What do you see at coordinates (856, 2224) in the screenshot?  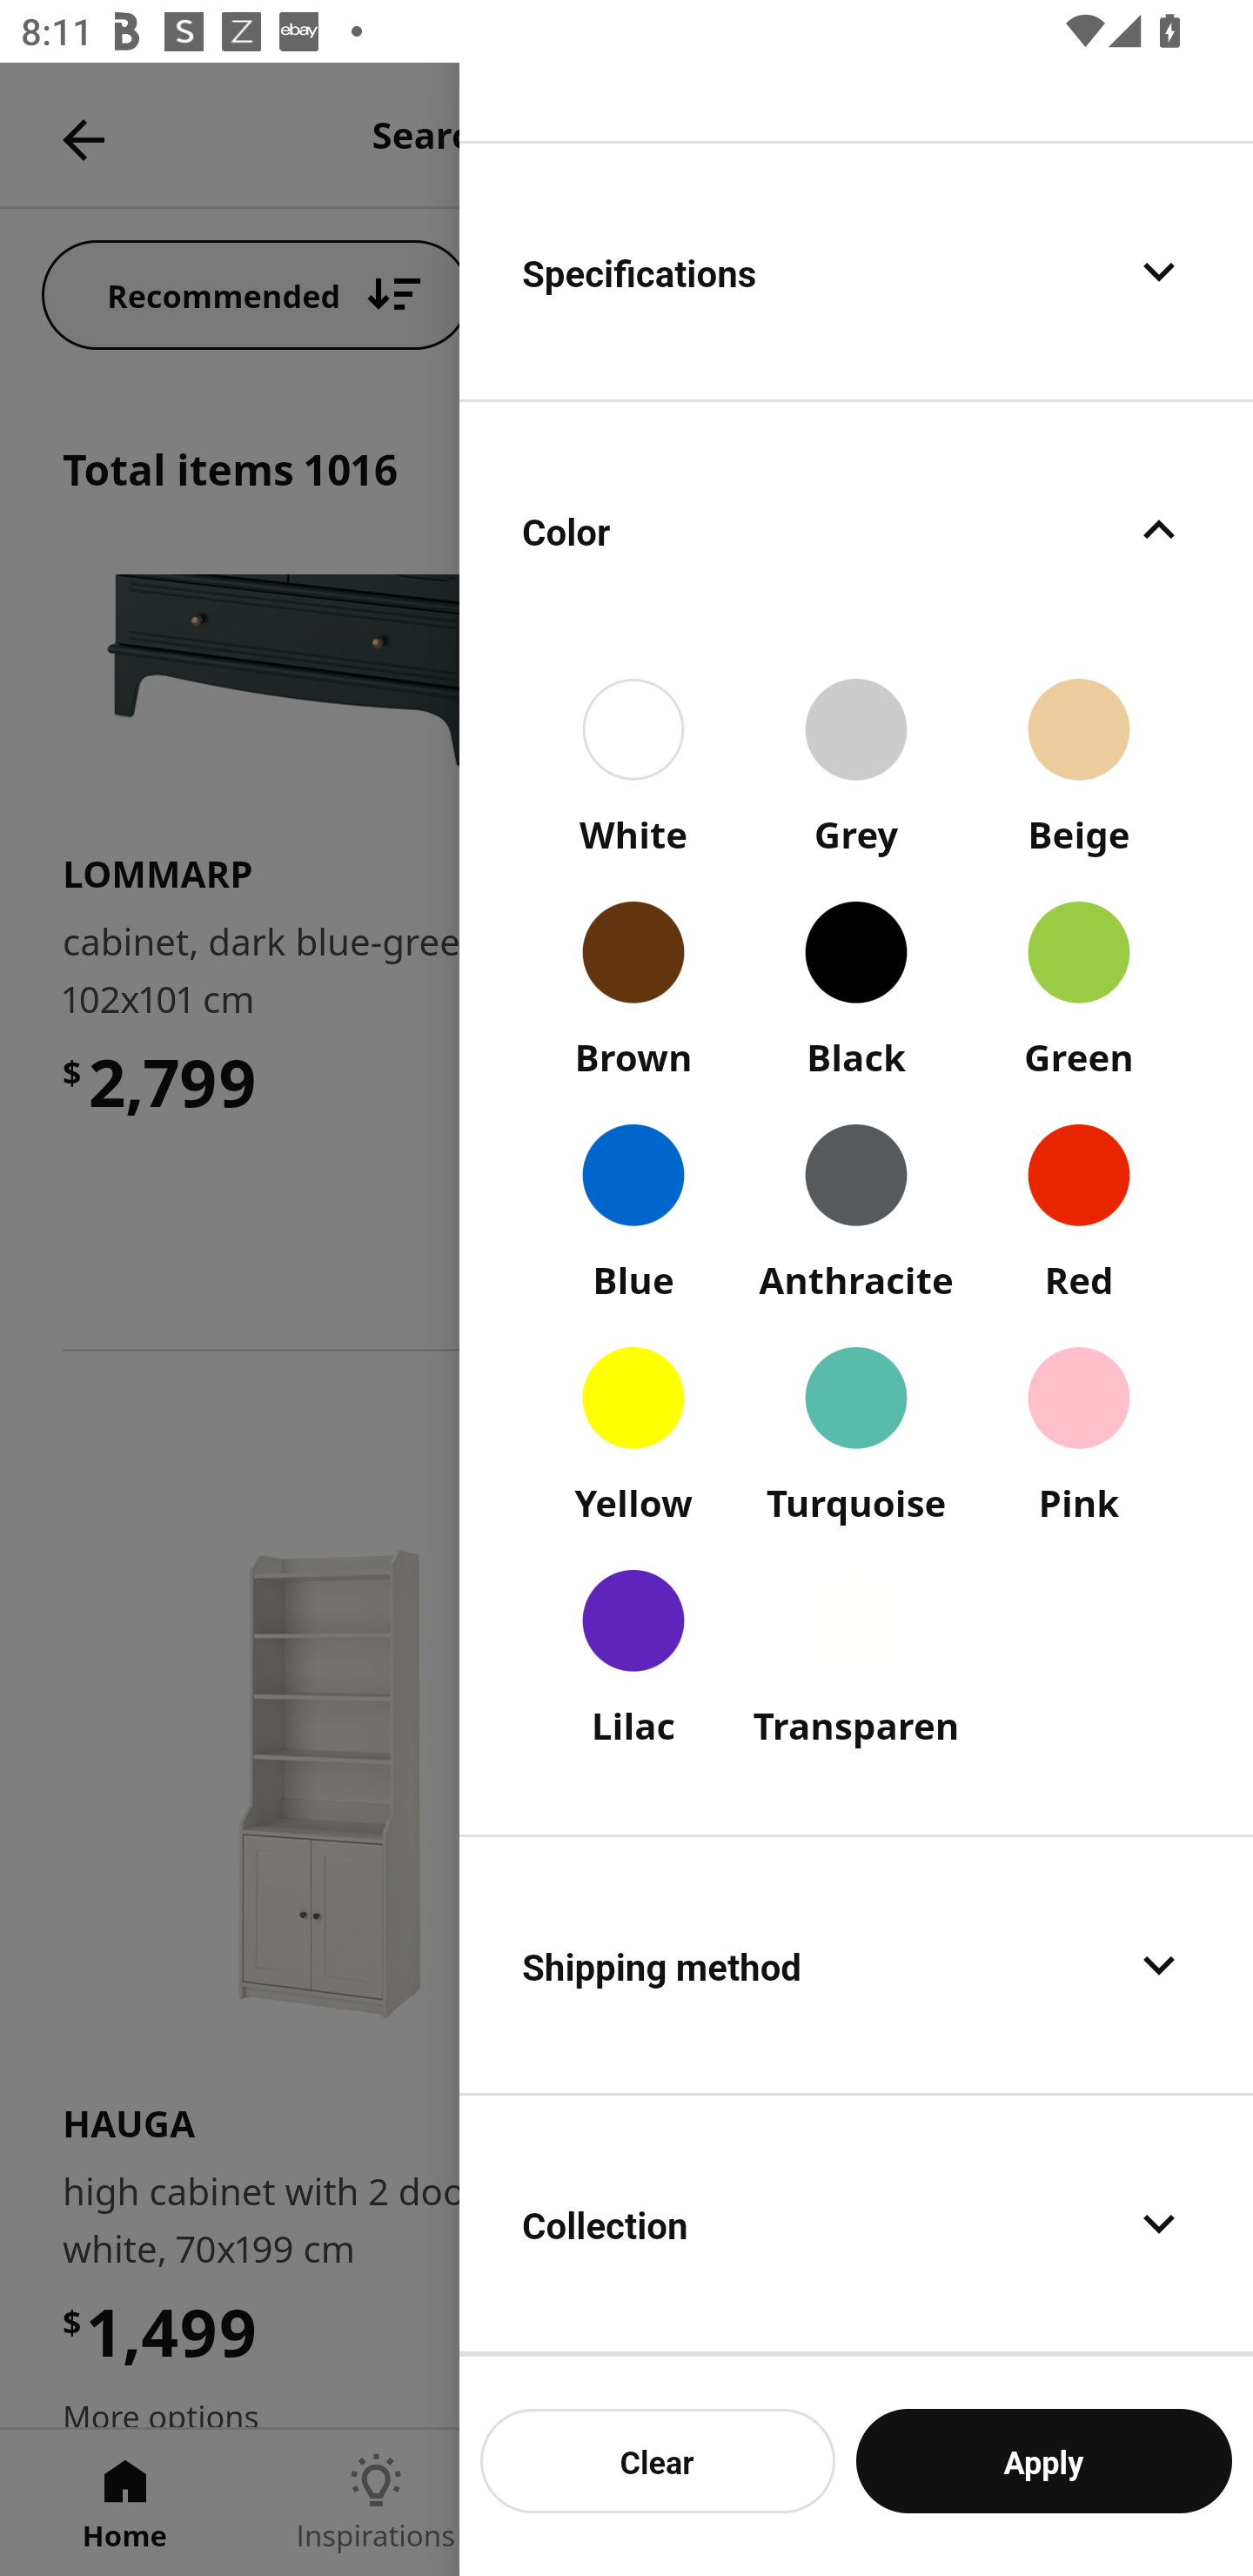 I see `Collection` at bounding box center [856, 2224].